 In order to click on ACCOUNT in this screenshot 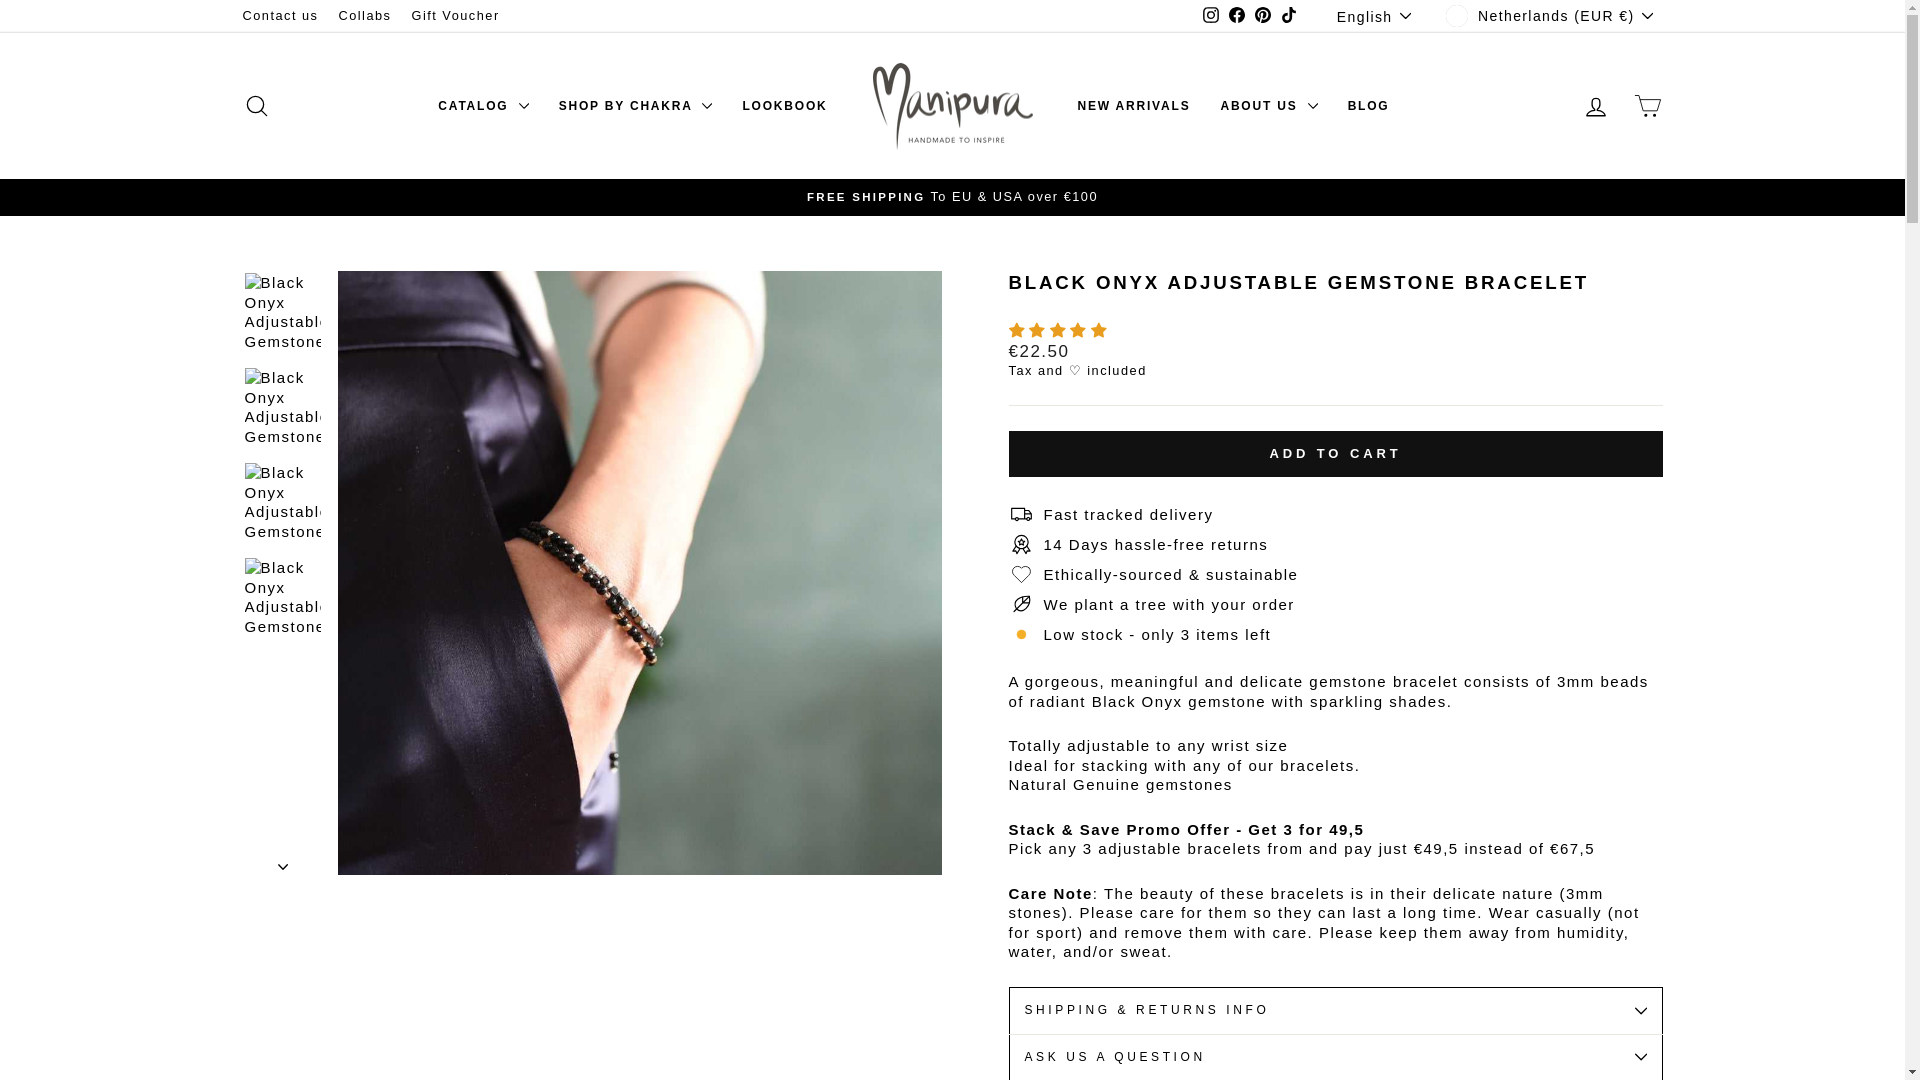, I will do `click(1596, 106)`.